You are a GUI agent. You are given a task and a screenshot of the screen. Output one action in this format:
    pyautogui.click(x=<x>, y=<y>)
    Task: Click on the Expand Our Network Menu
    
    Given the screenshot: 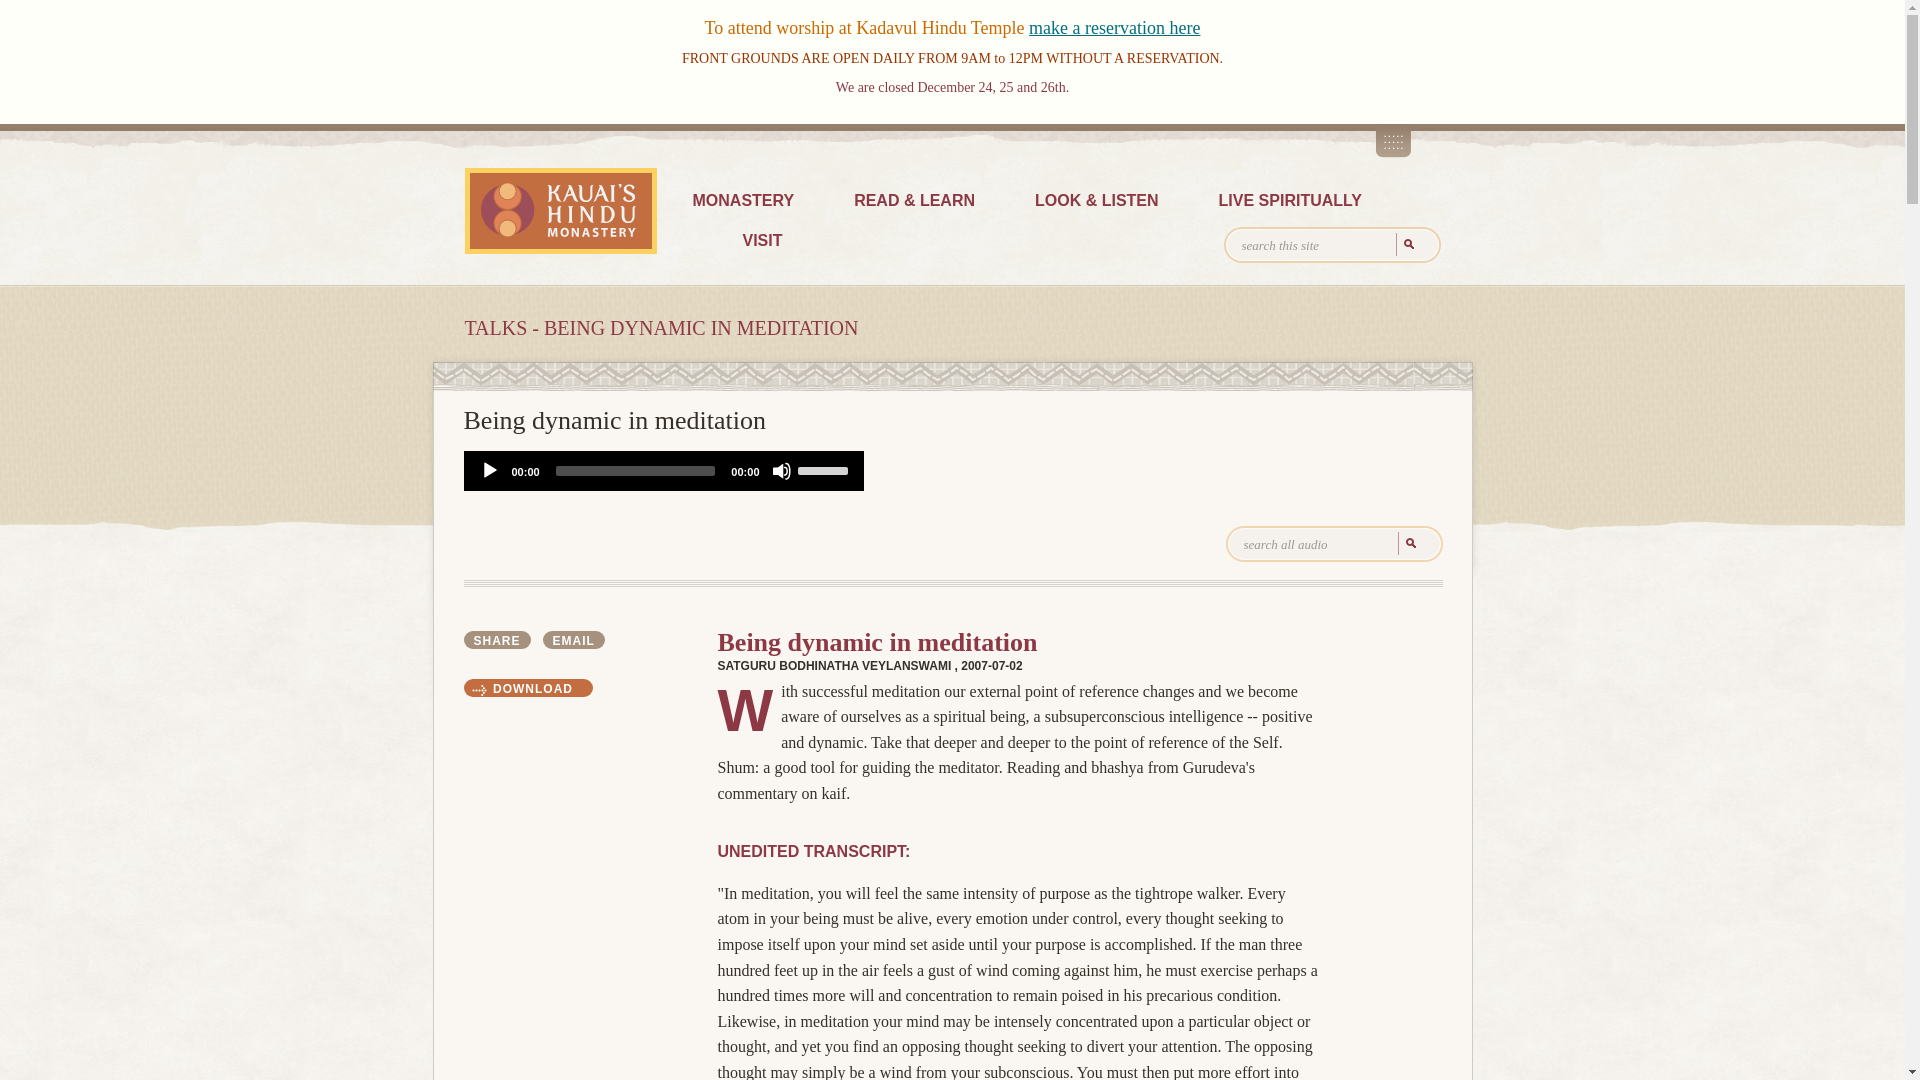 What is the action you would take?
    pyautogui.click(x=1394, y=140)
    